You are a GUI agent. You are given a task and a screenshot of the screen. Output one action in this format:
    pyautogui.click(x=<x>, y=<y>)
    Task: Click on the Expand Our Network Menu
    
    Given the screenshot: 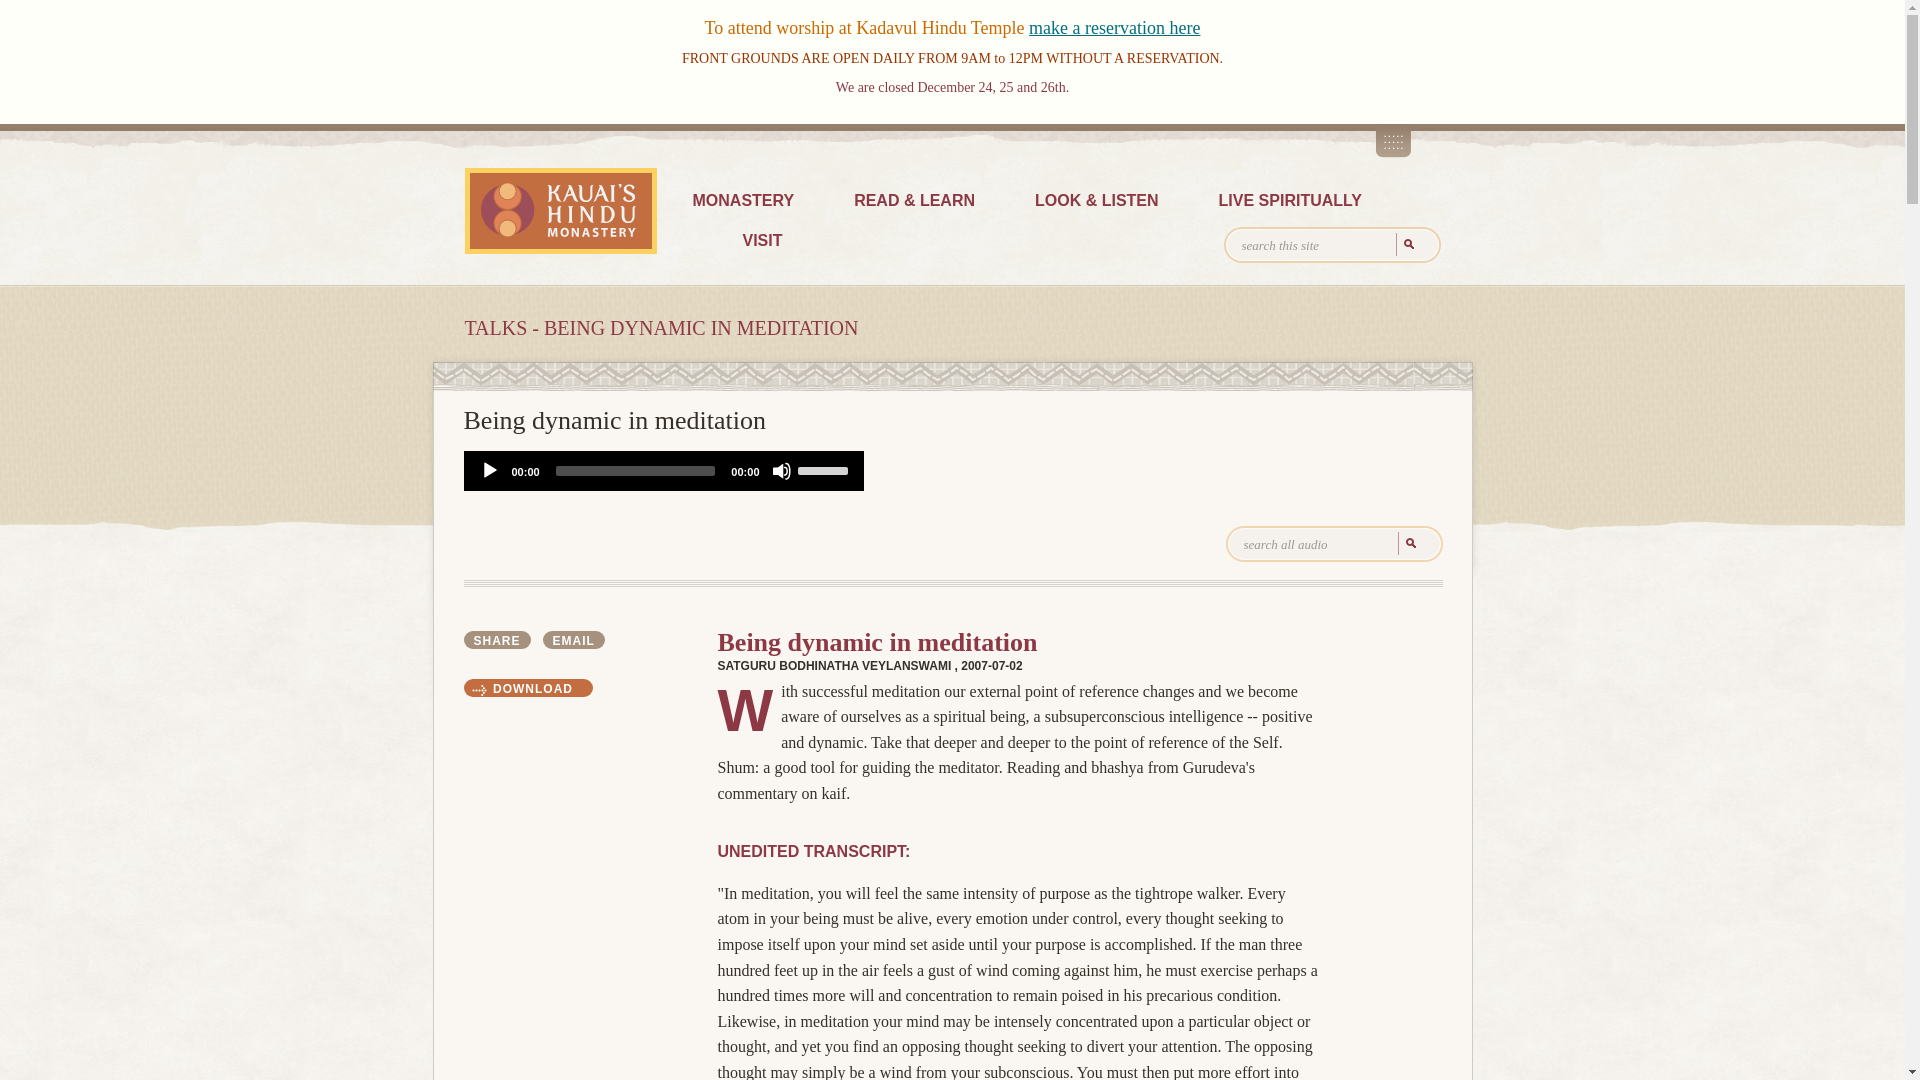 What is the action you would take?
    pyautogui.click(x=1394, y=140)
    